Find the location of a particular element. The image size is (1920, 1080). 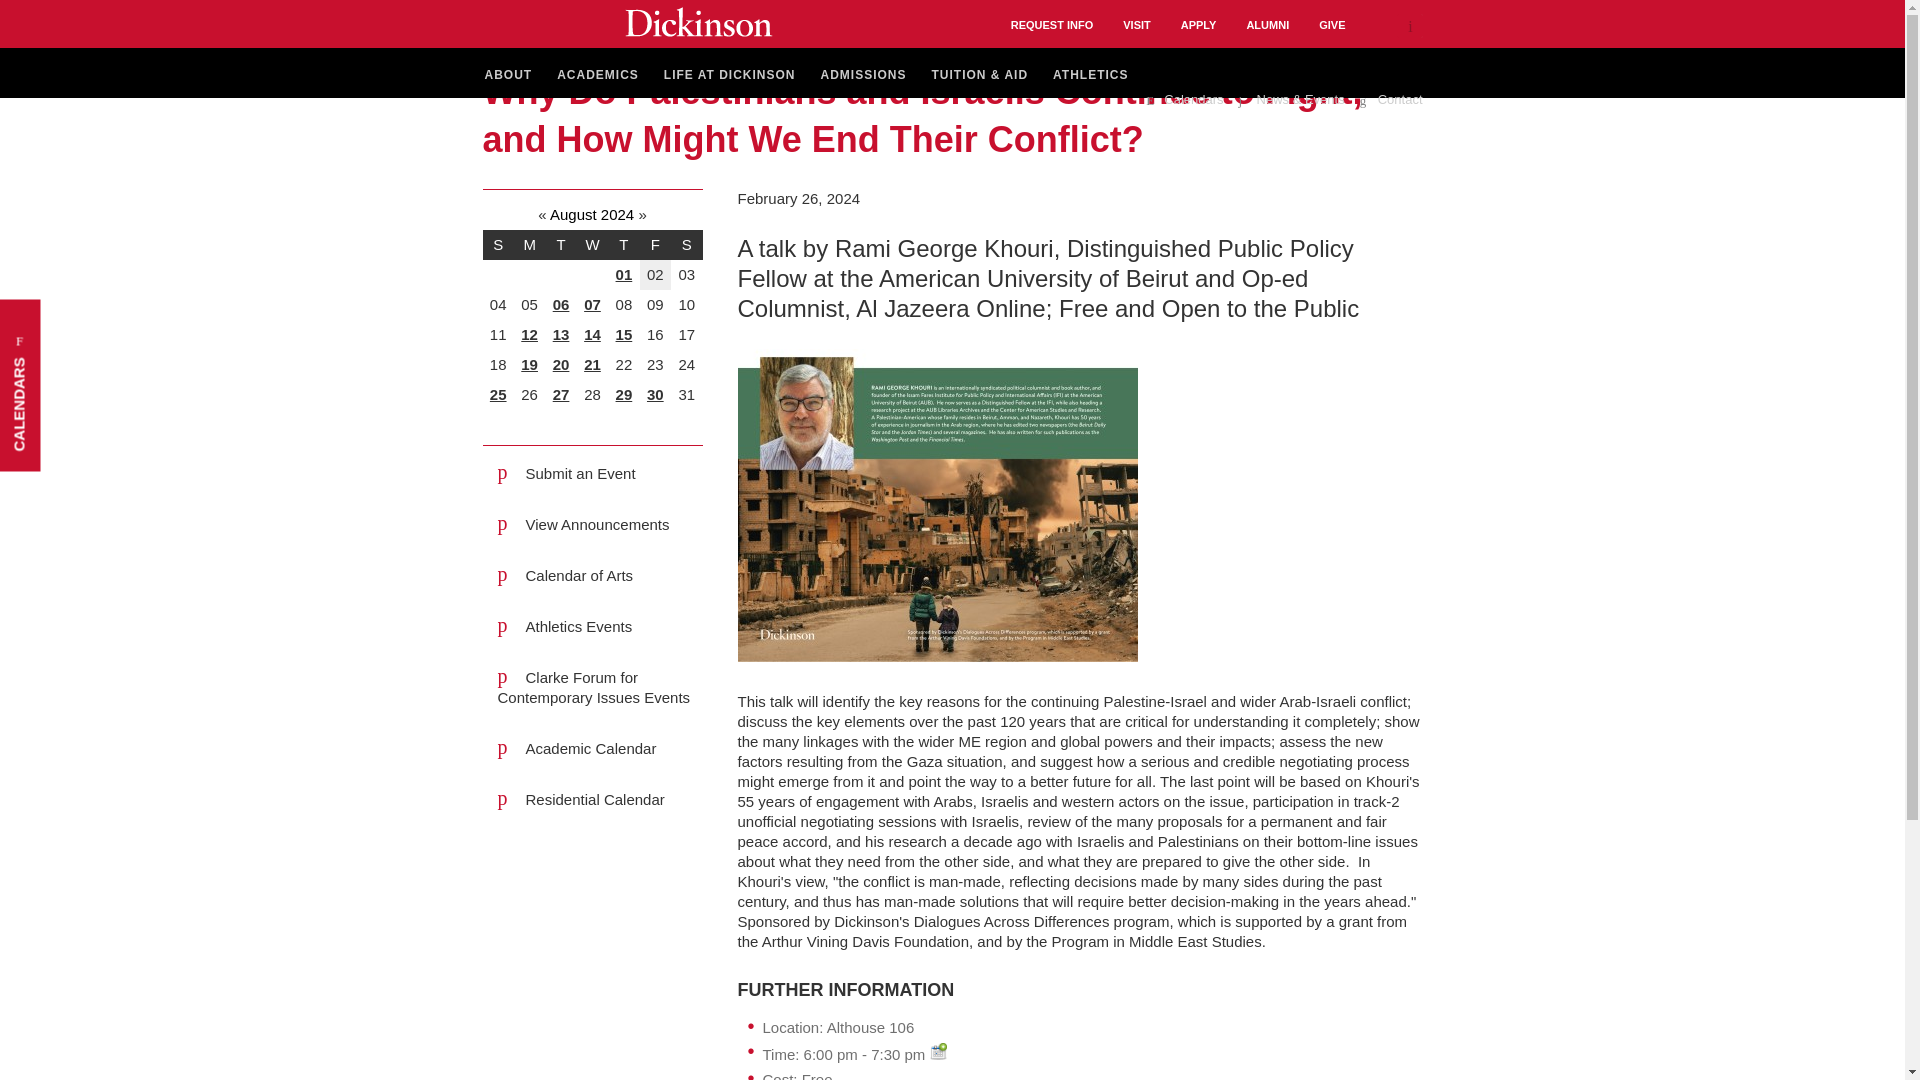

Dickinson College Athletics is located at coordinates (1090, 76).